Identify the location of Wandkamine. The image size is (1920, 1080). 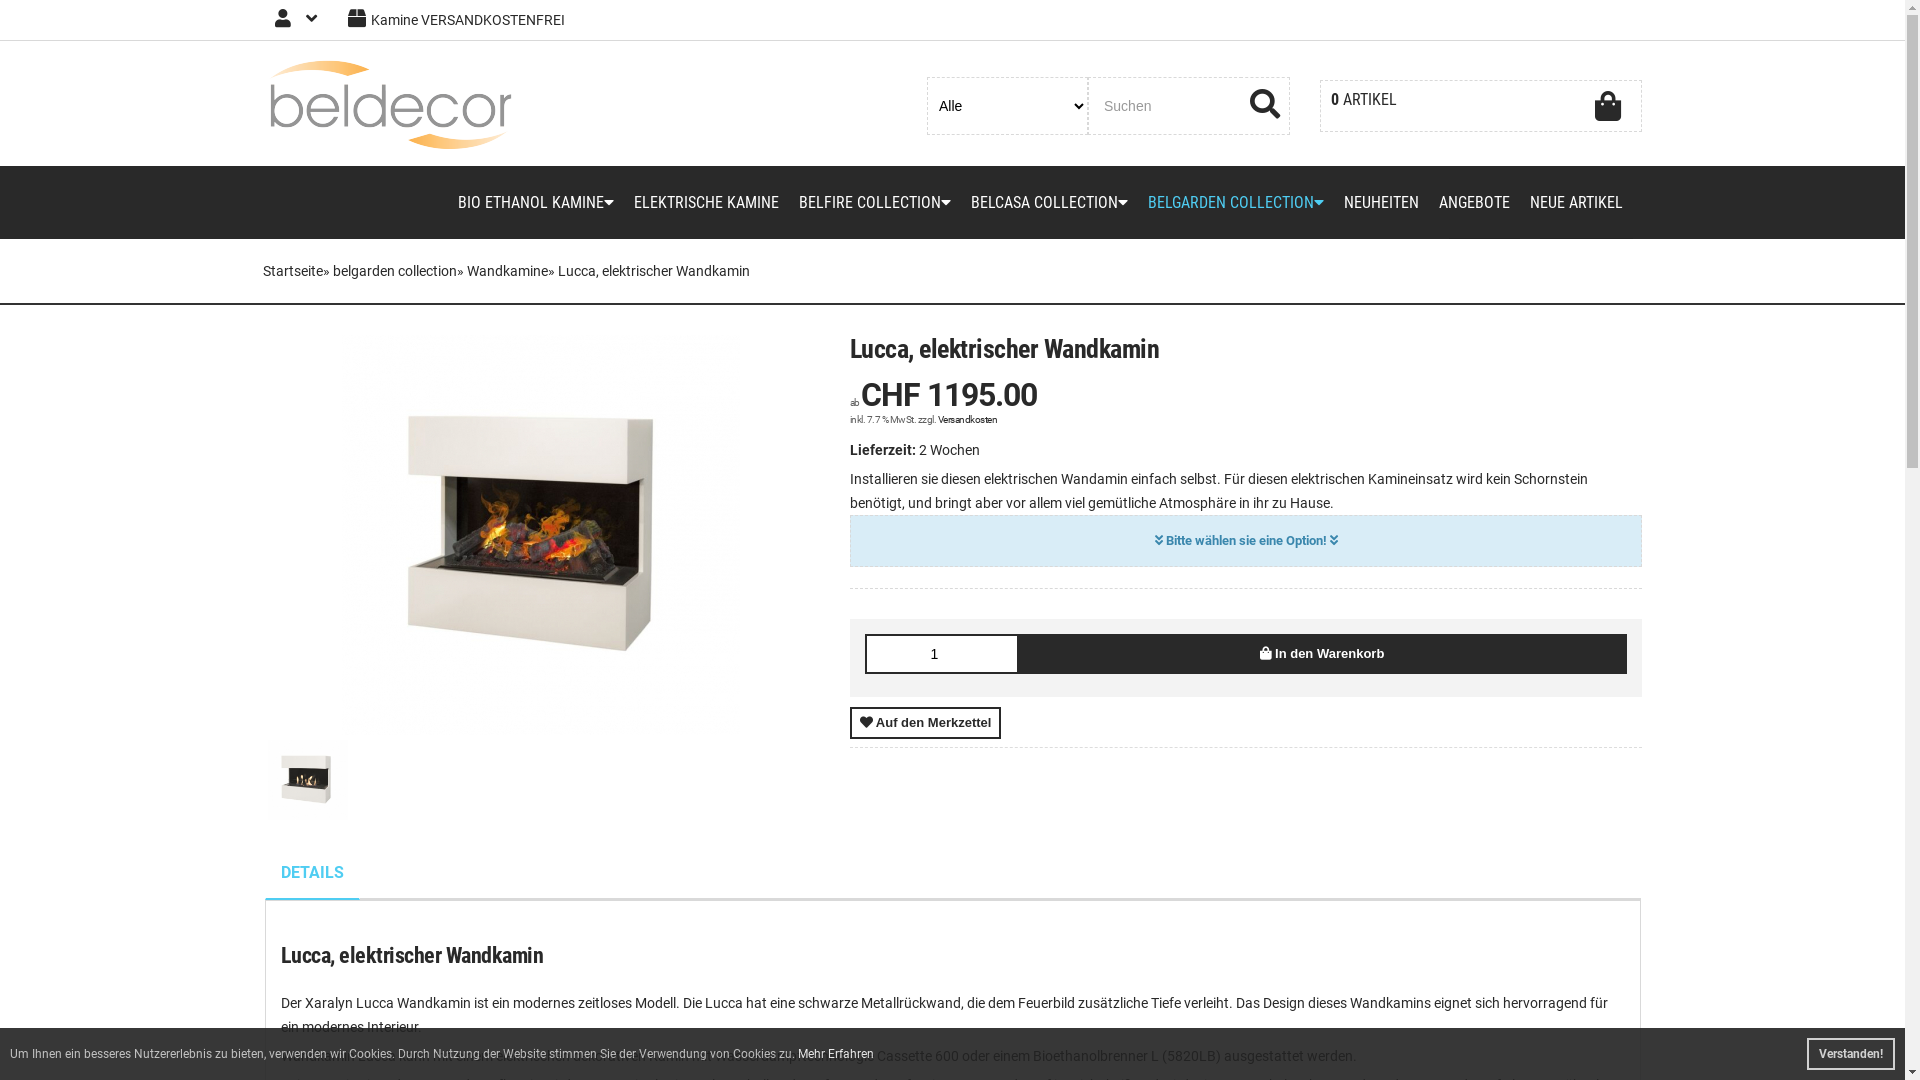
(506, 271).